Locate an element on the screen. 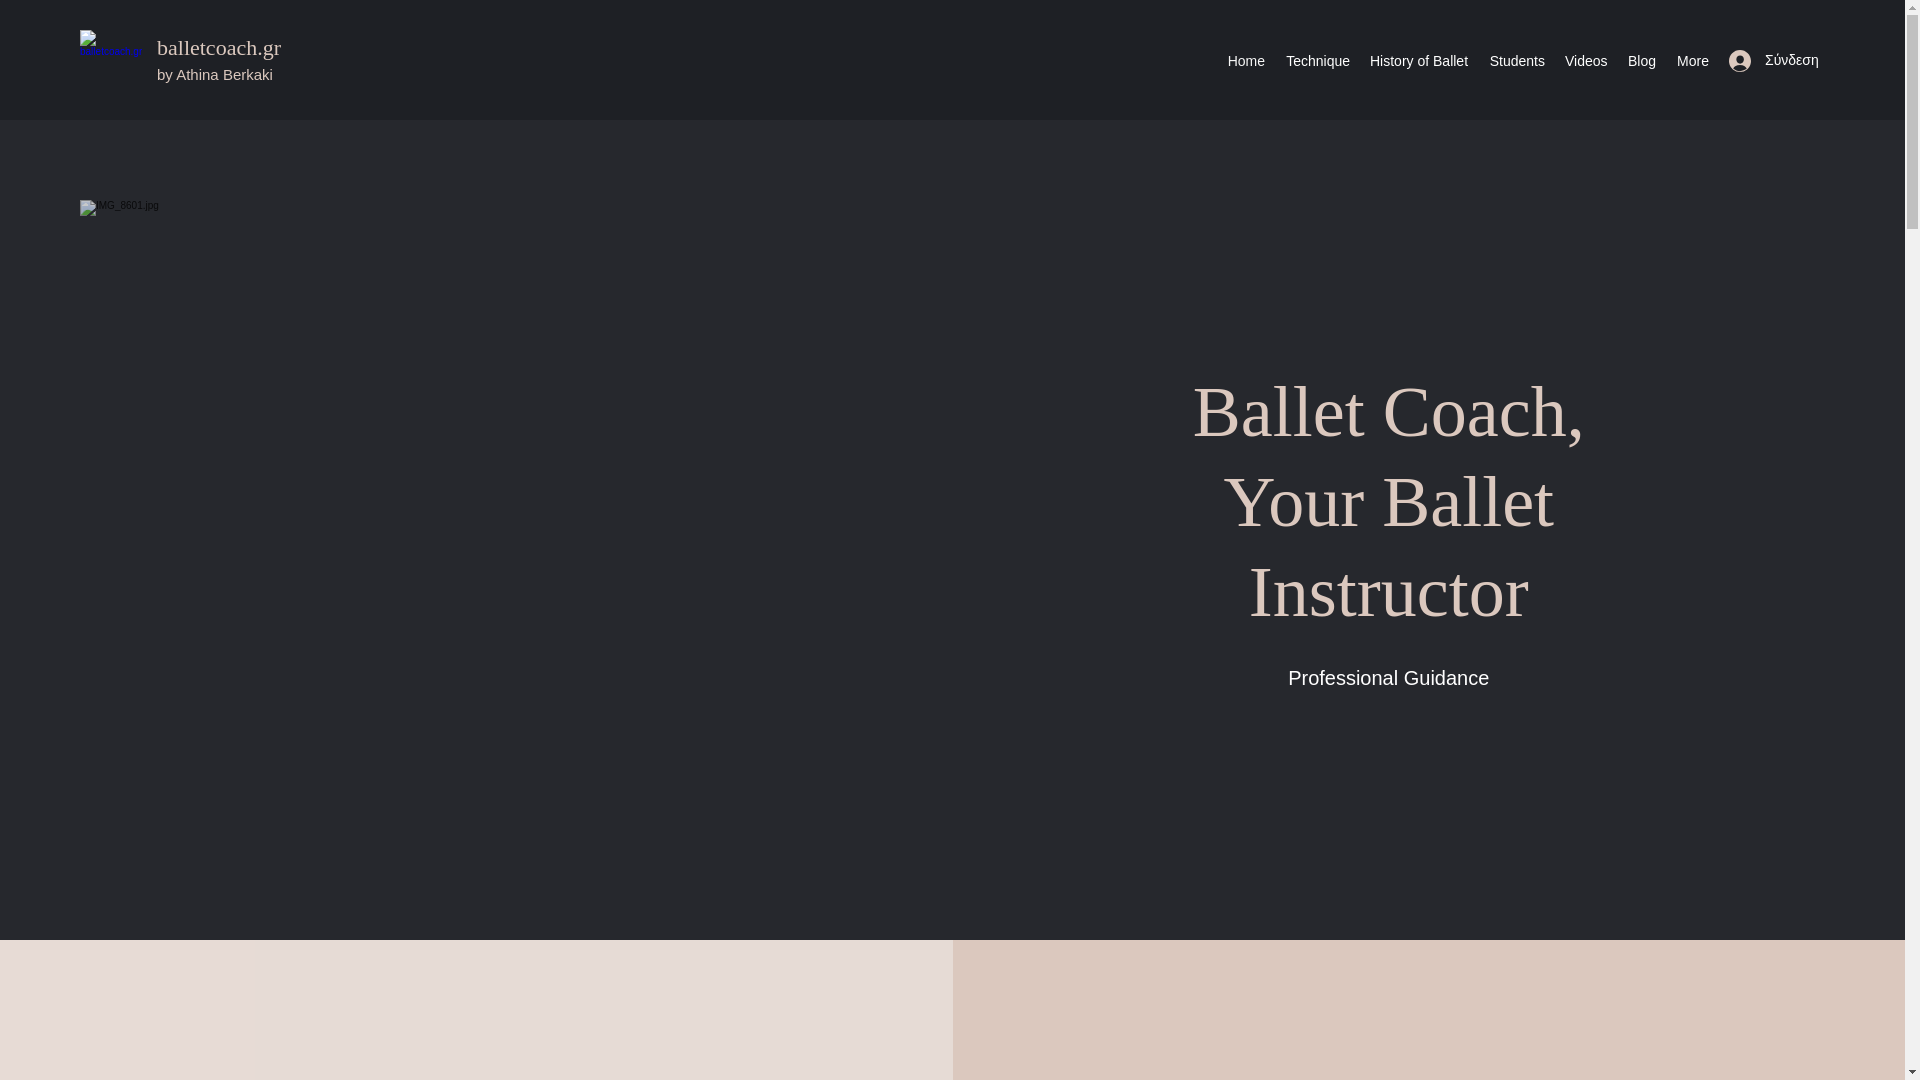 Image resolution: width=1920 pixels, height=1080 pixels. Technique is located at coordinates (1316, 60).